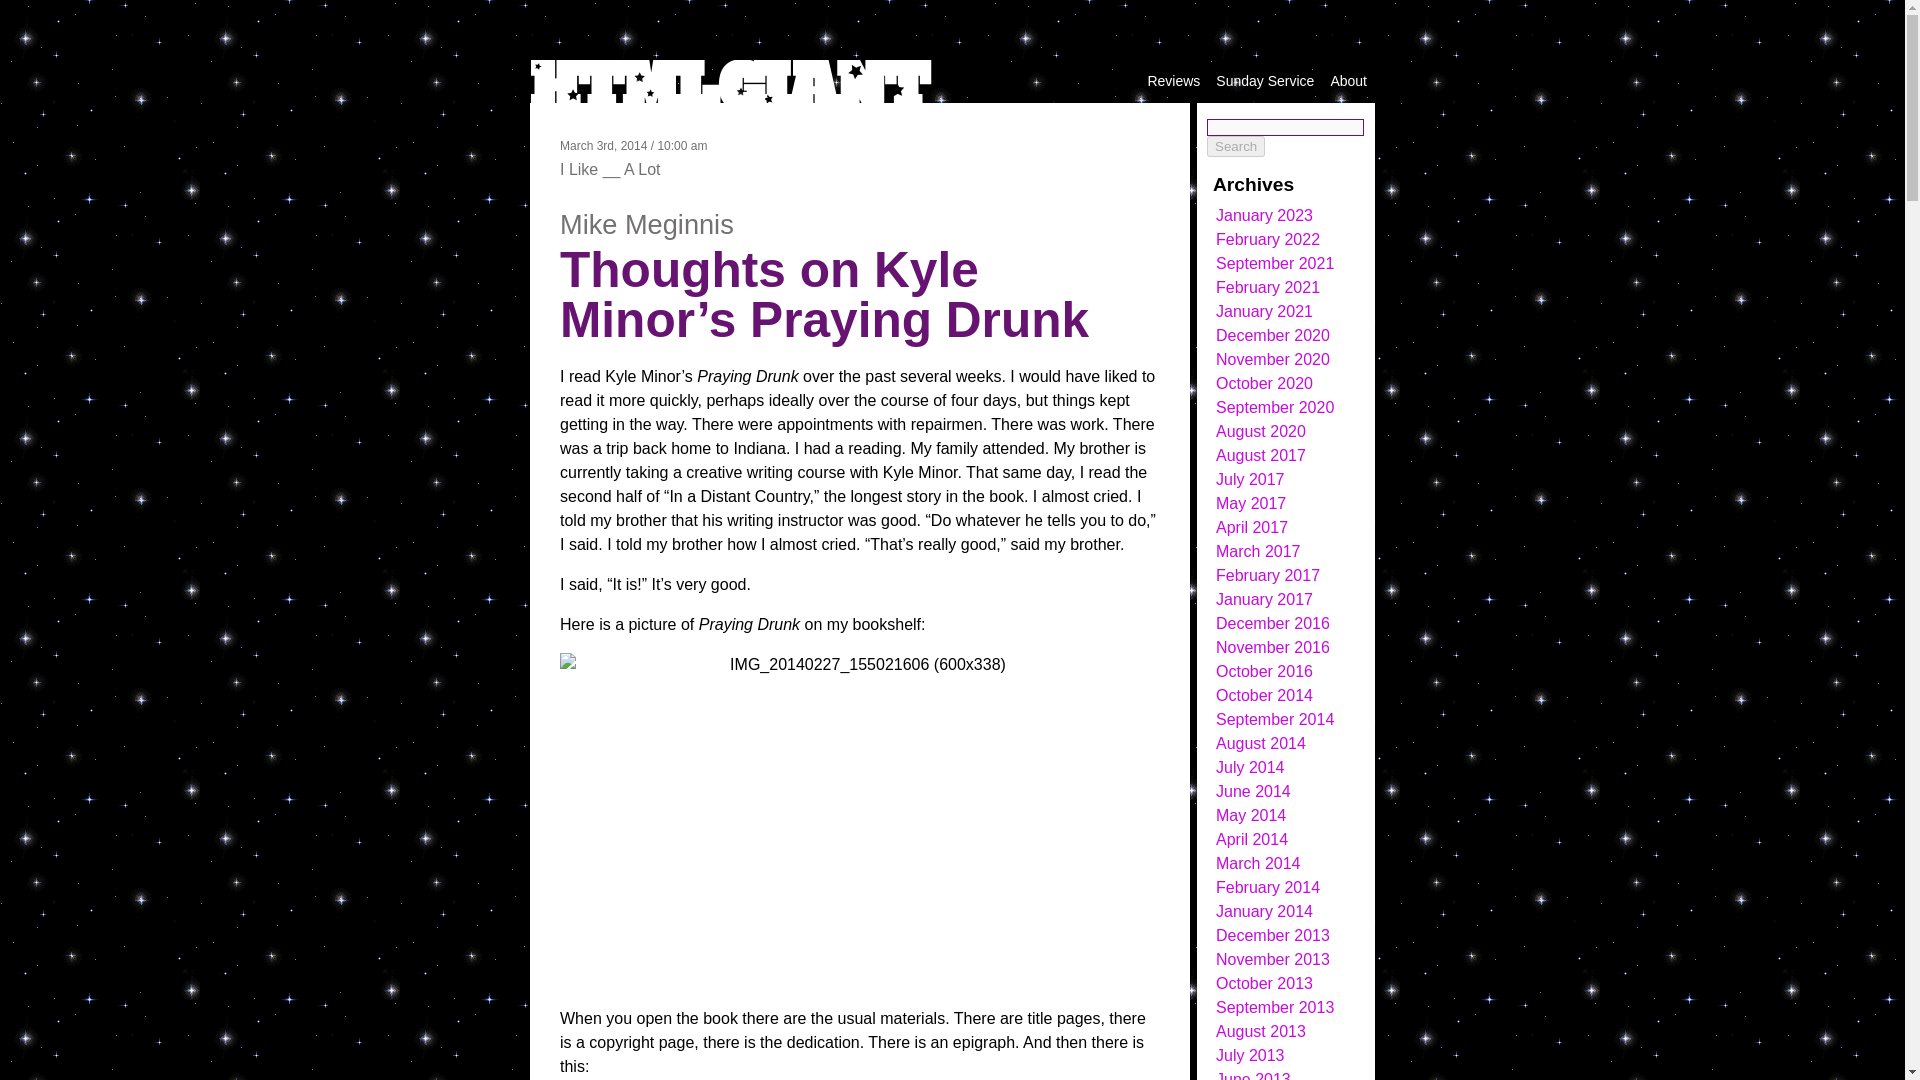 This screenshot has height=1080, width=1920. I want to click on November 2020, so click(1272, 360).